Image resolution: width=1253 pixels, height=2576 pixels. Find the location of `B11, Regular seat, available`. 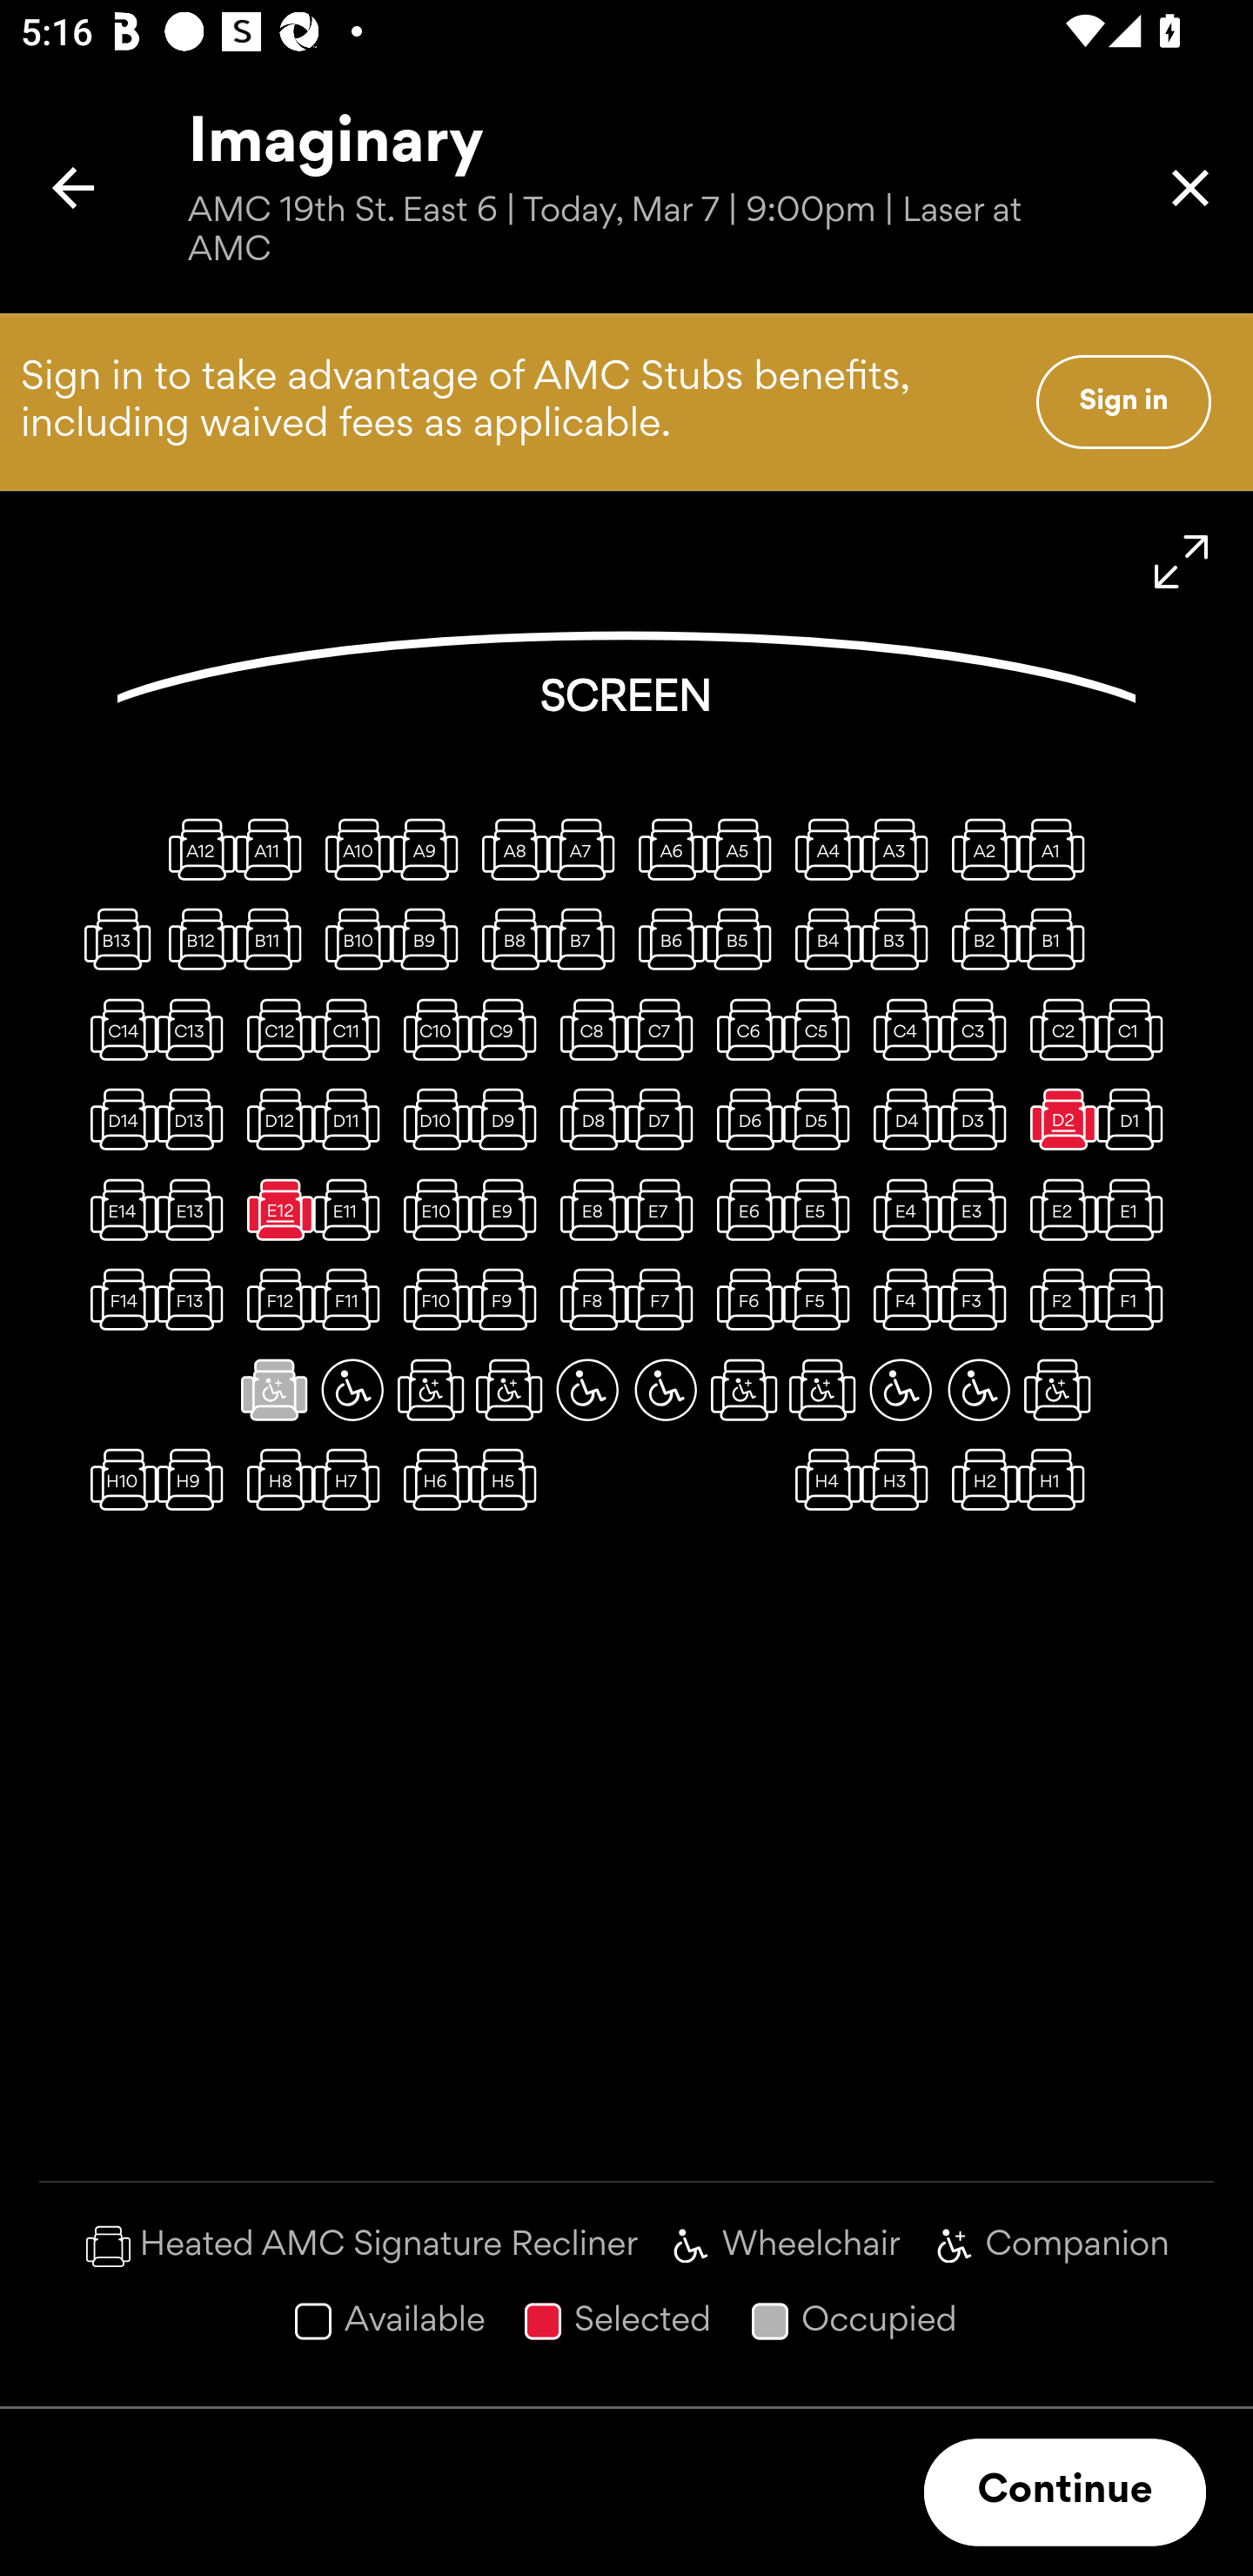

B11, Regular seat, available is located at coordinates (274, 938).